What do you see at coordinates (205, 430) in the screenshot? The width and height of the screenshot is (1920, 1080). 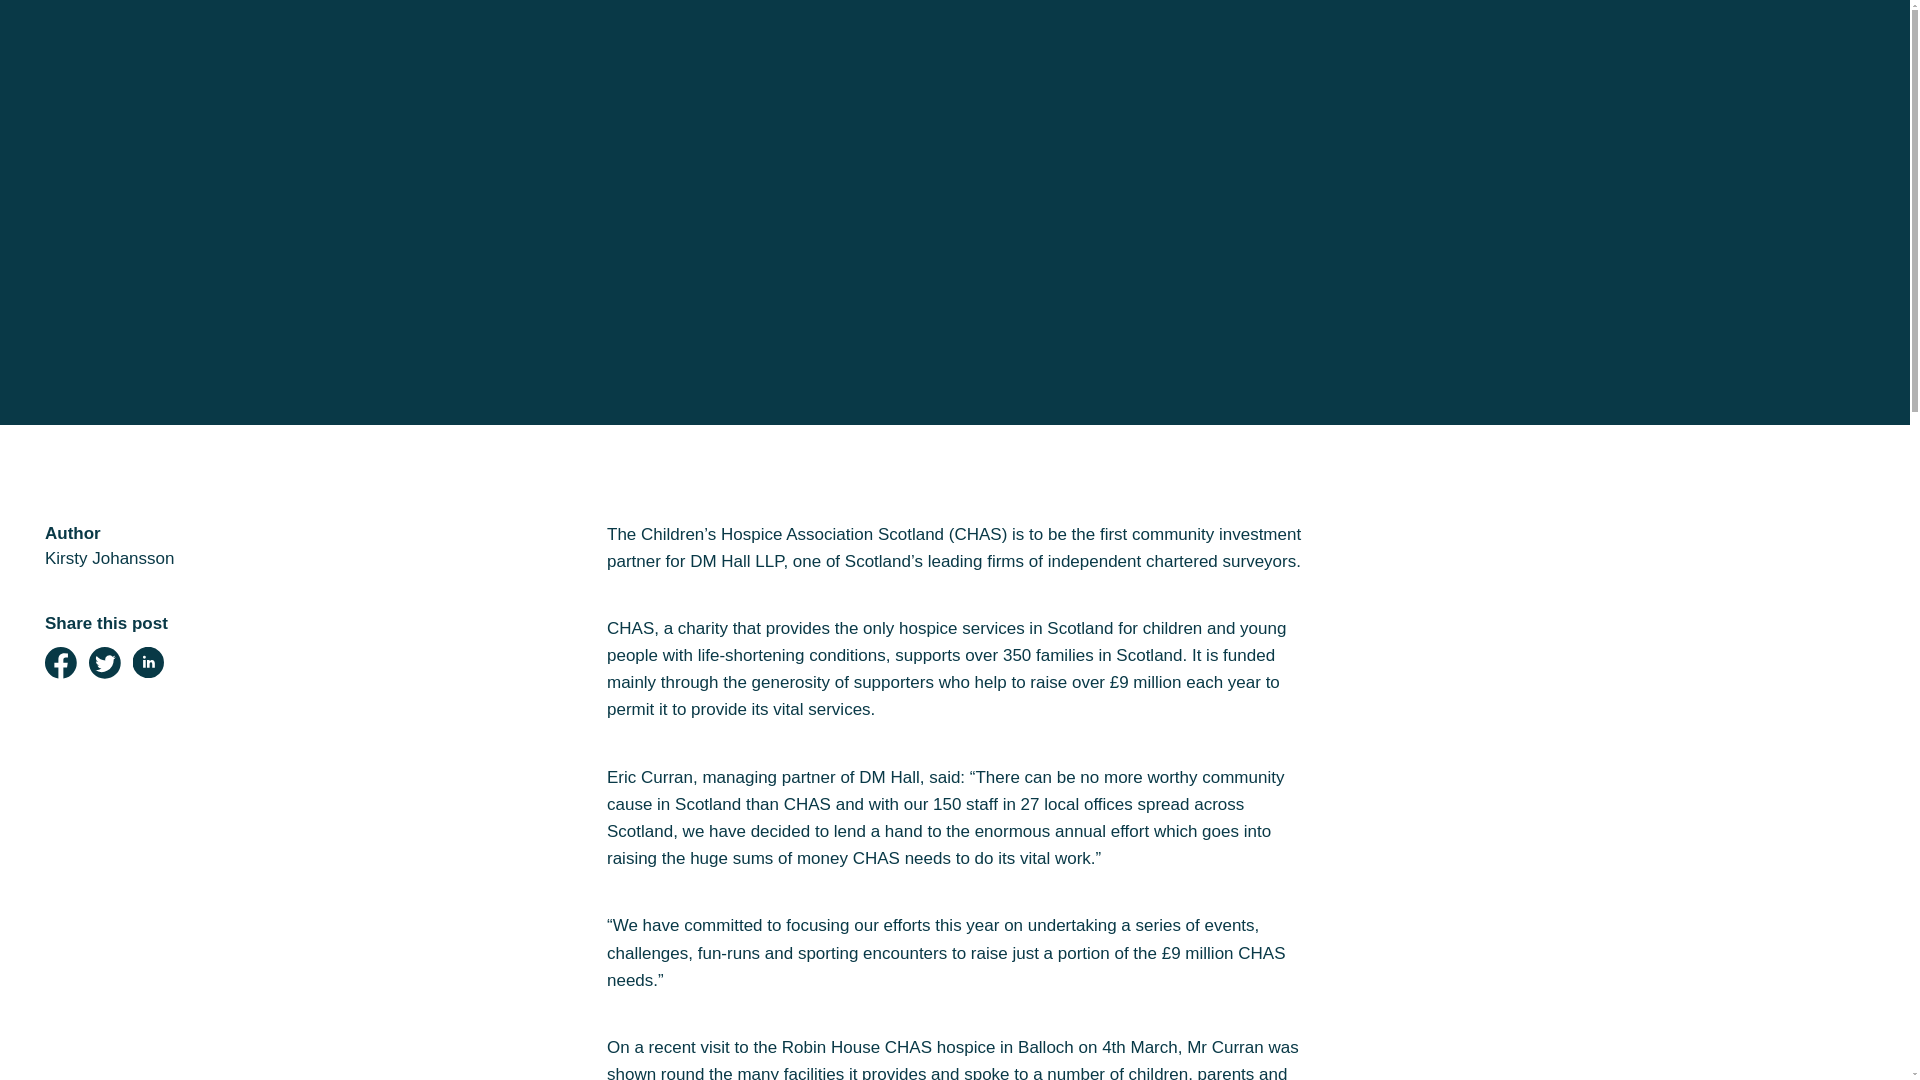 I see `Building Consultancy` at bounding box center [205, 430].